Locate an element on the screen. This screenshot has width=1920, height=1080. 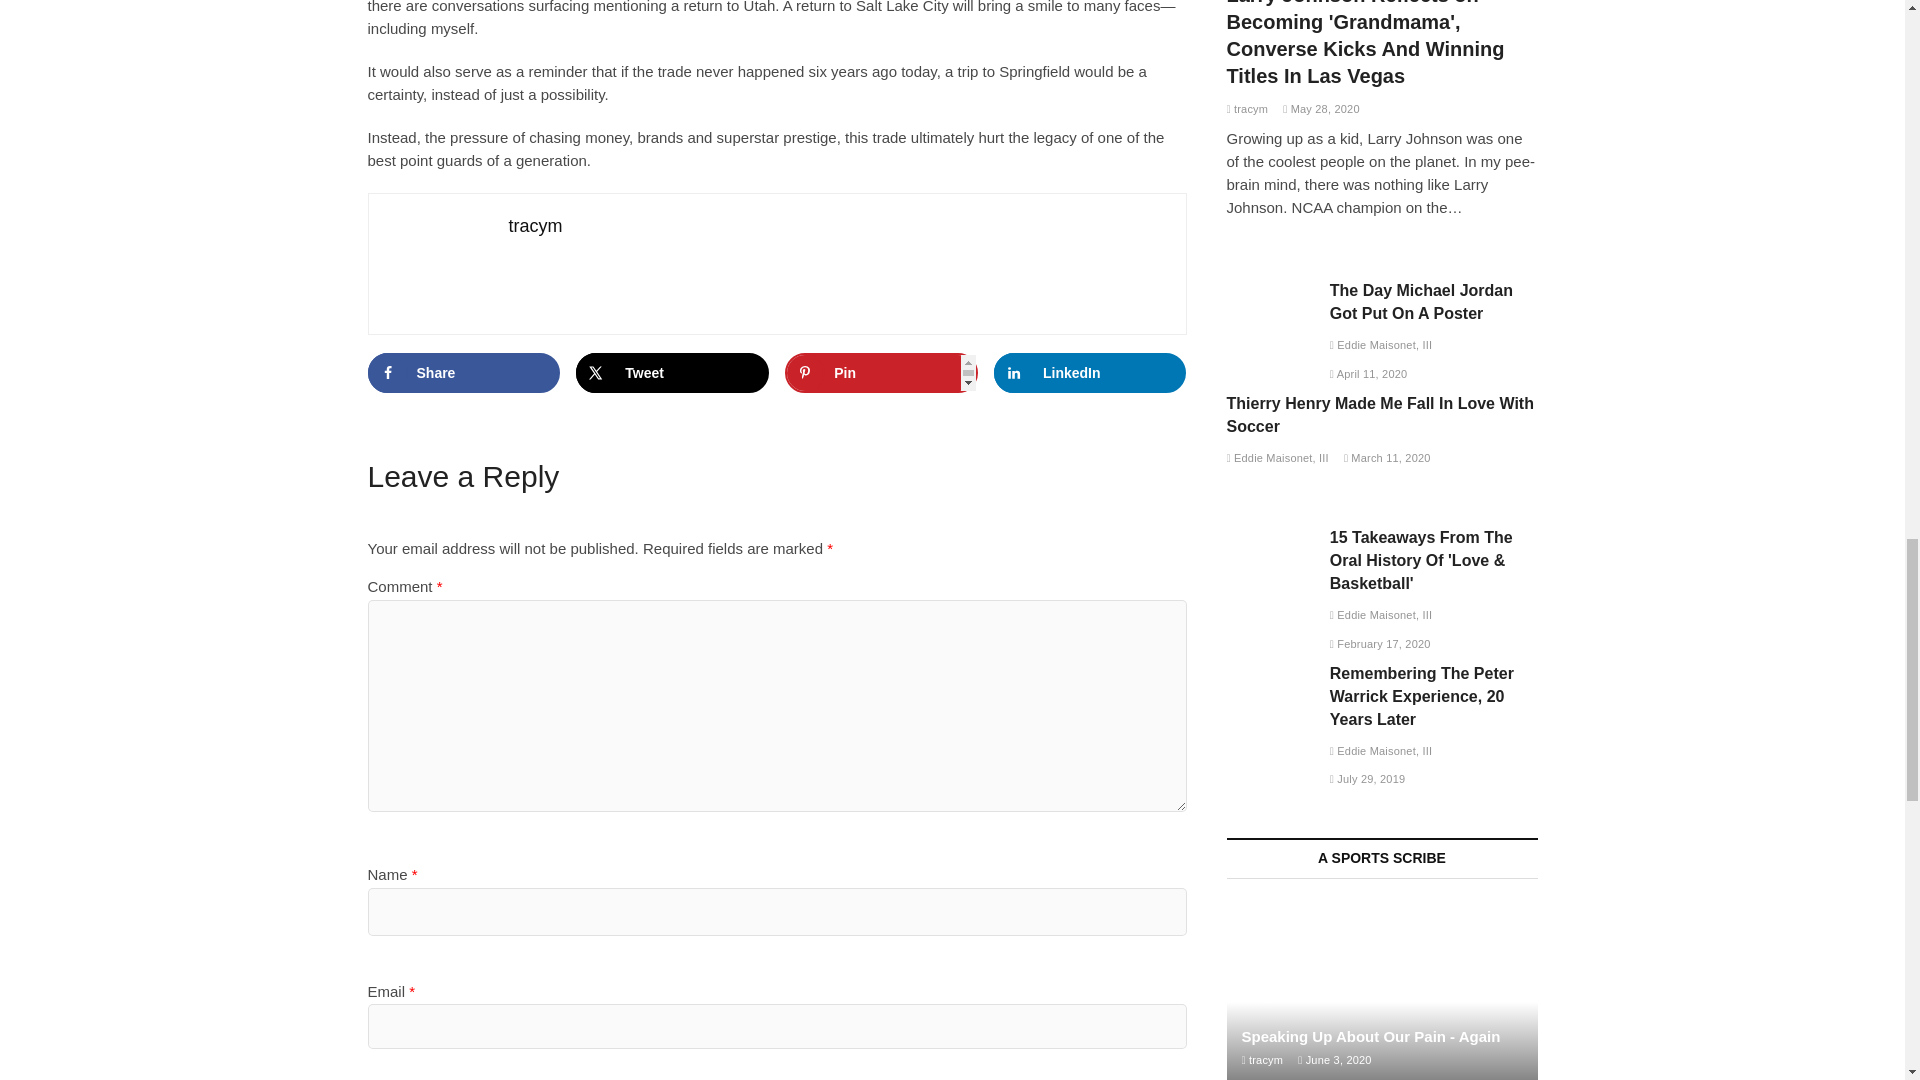
Share on Facebook is located at coordinates (464, 373).